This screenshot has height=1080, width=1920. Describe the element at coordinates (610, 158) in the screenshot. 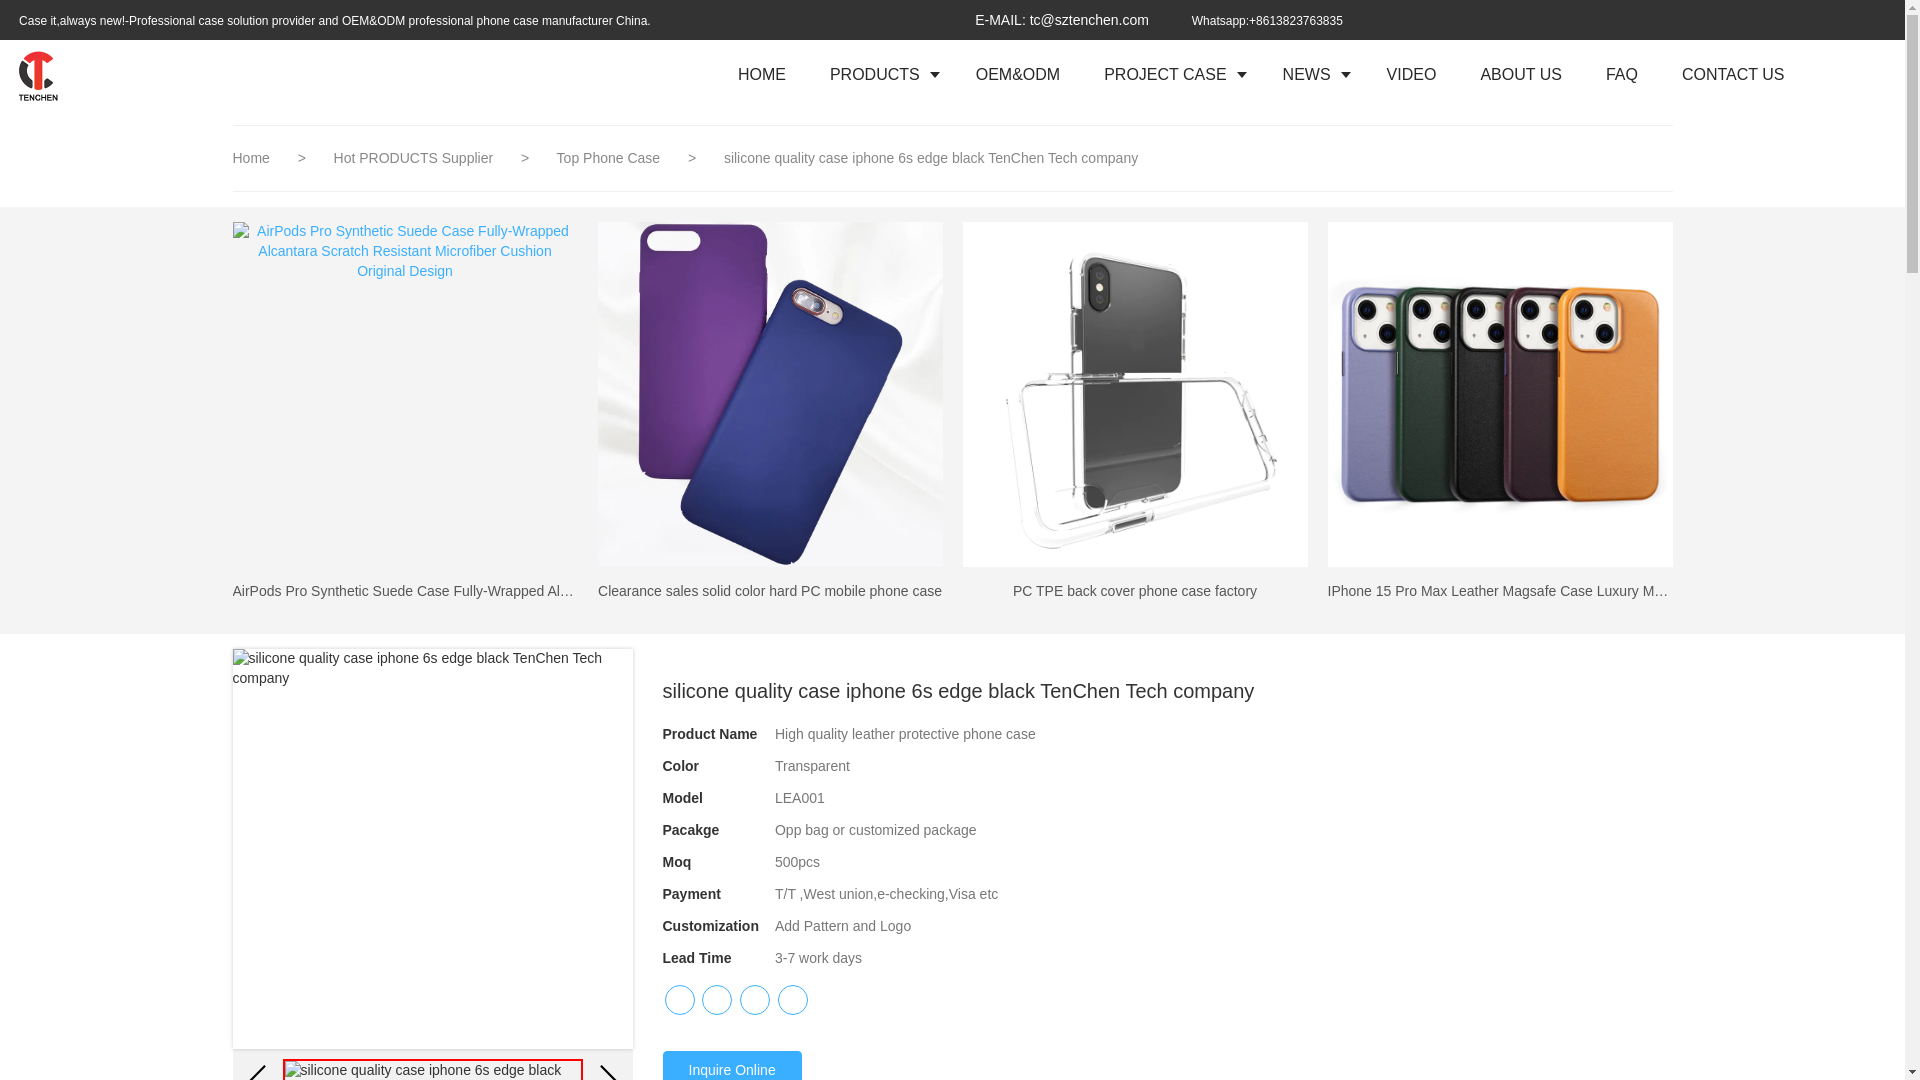

I see `Top Phone Case` at that location.